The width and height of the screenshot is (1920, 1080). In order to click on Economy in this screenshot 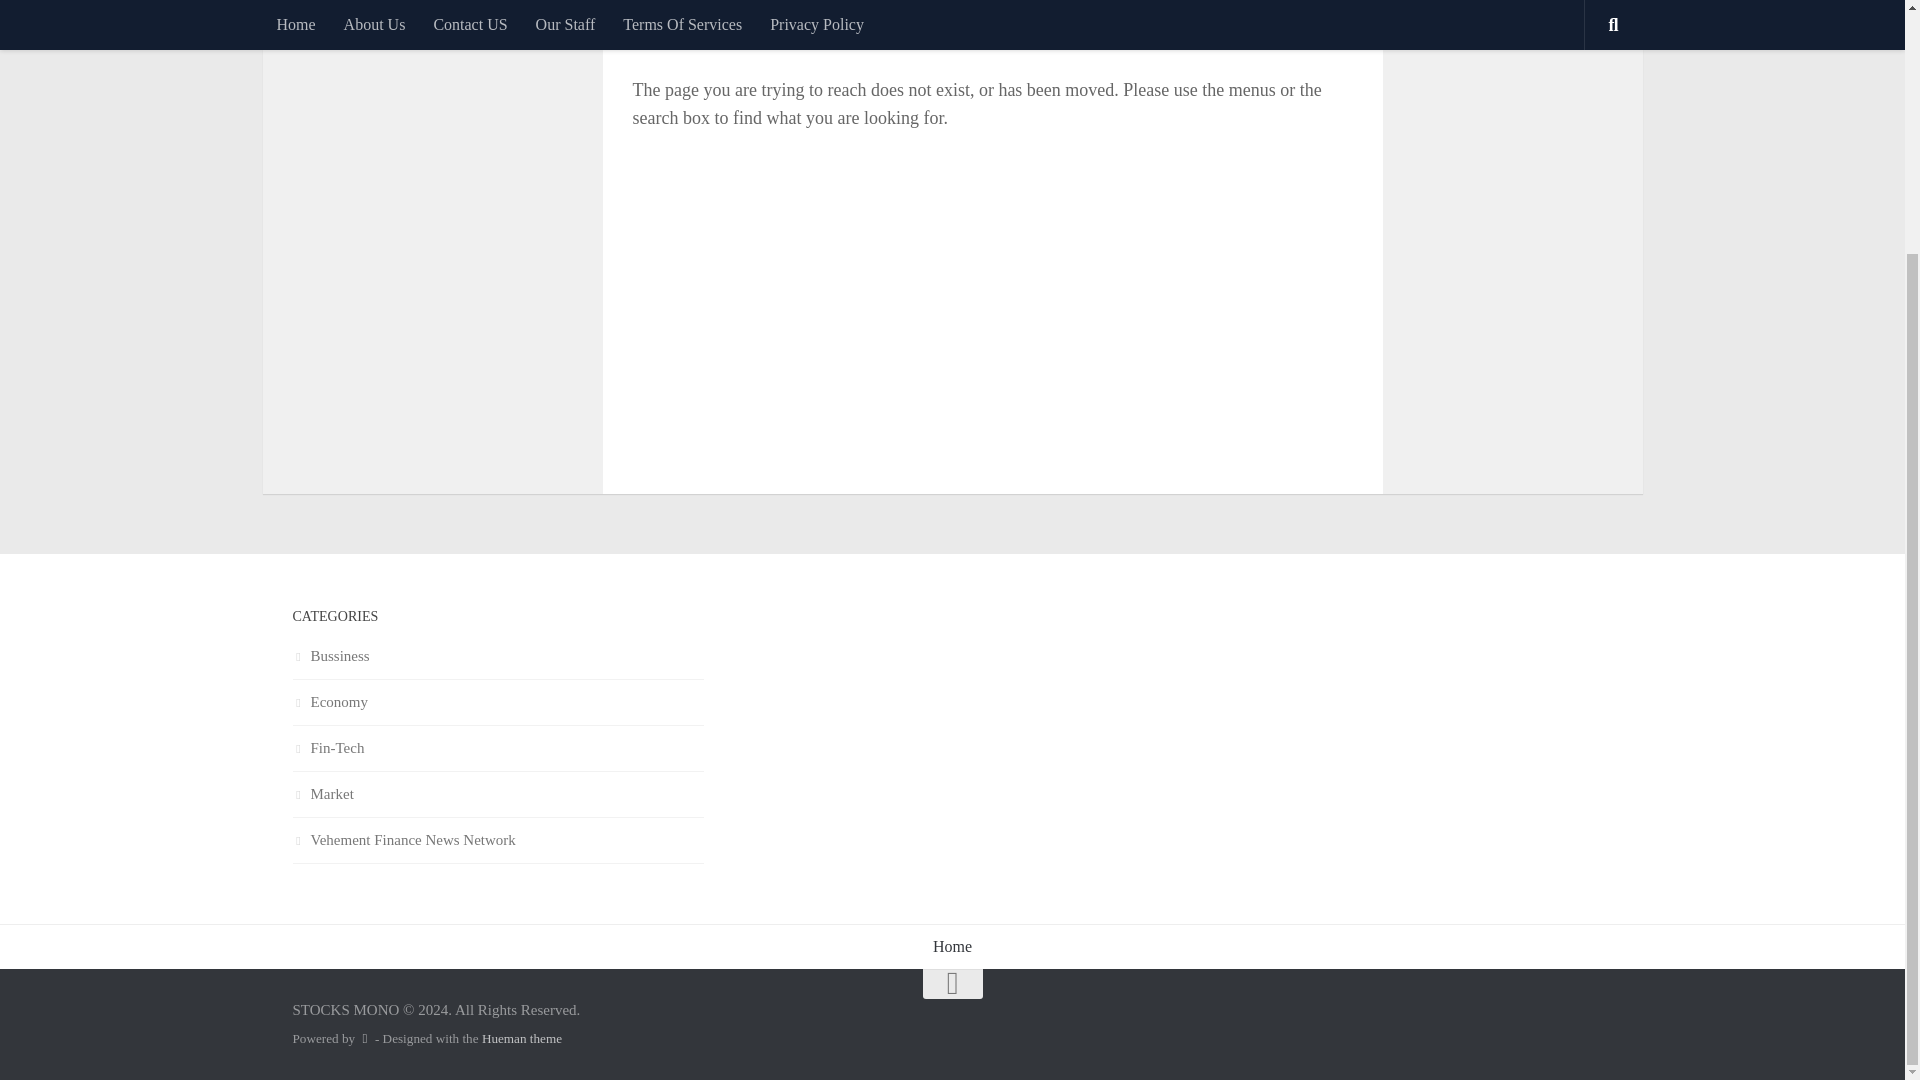, I will do `click(330, 702)`.